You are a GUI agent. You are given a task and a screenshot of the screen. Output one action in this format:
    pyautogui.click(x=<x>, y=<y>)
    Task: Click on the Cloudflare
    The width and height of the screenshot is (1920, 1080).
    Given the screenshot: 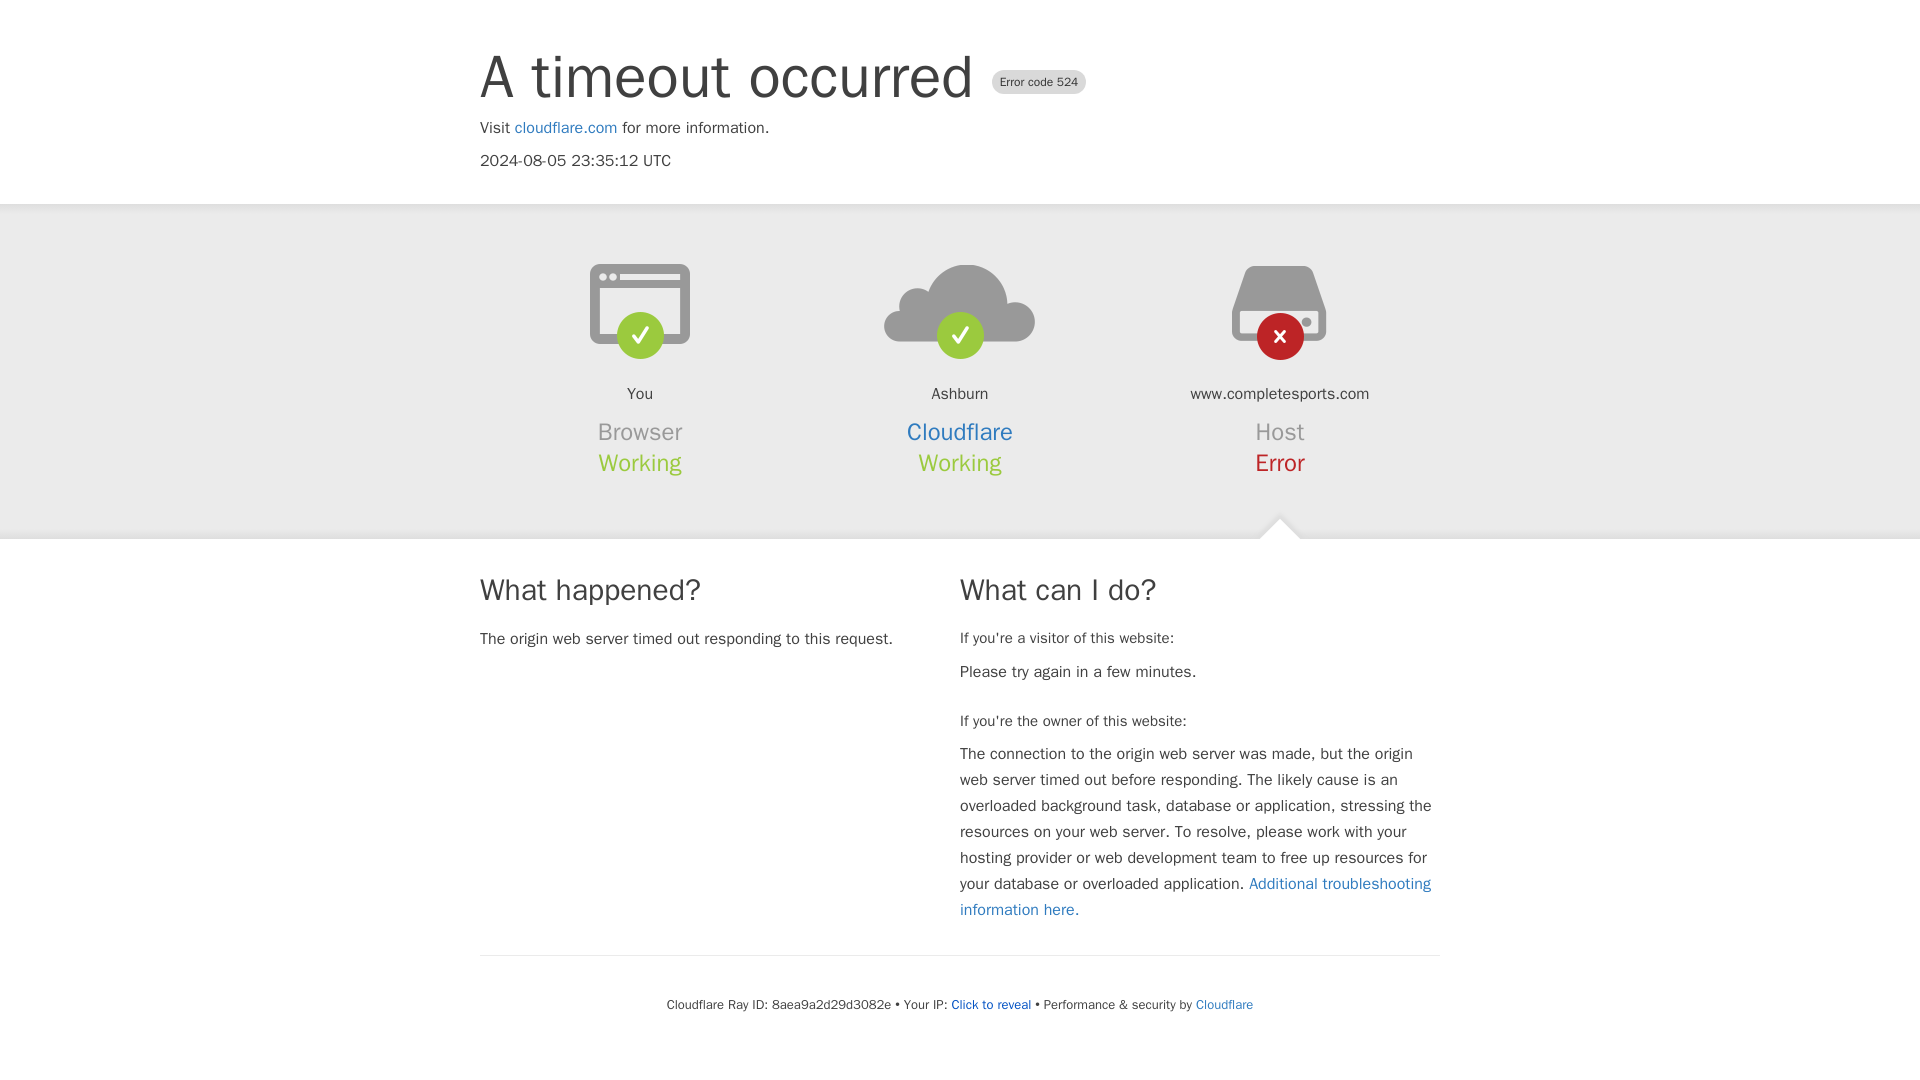 What is the action you would take?
    pyautogui.click(x=960, y=432)
    